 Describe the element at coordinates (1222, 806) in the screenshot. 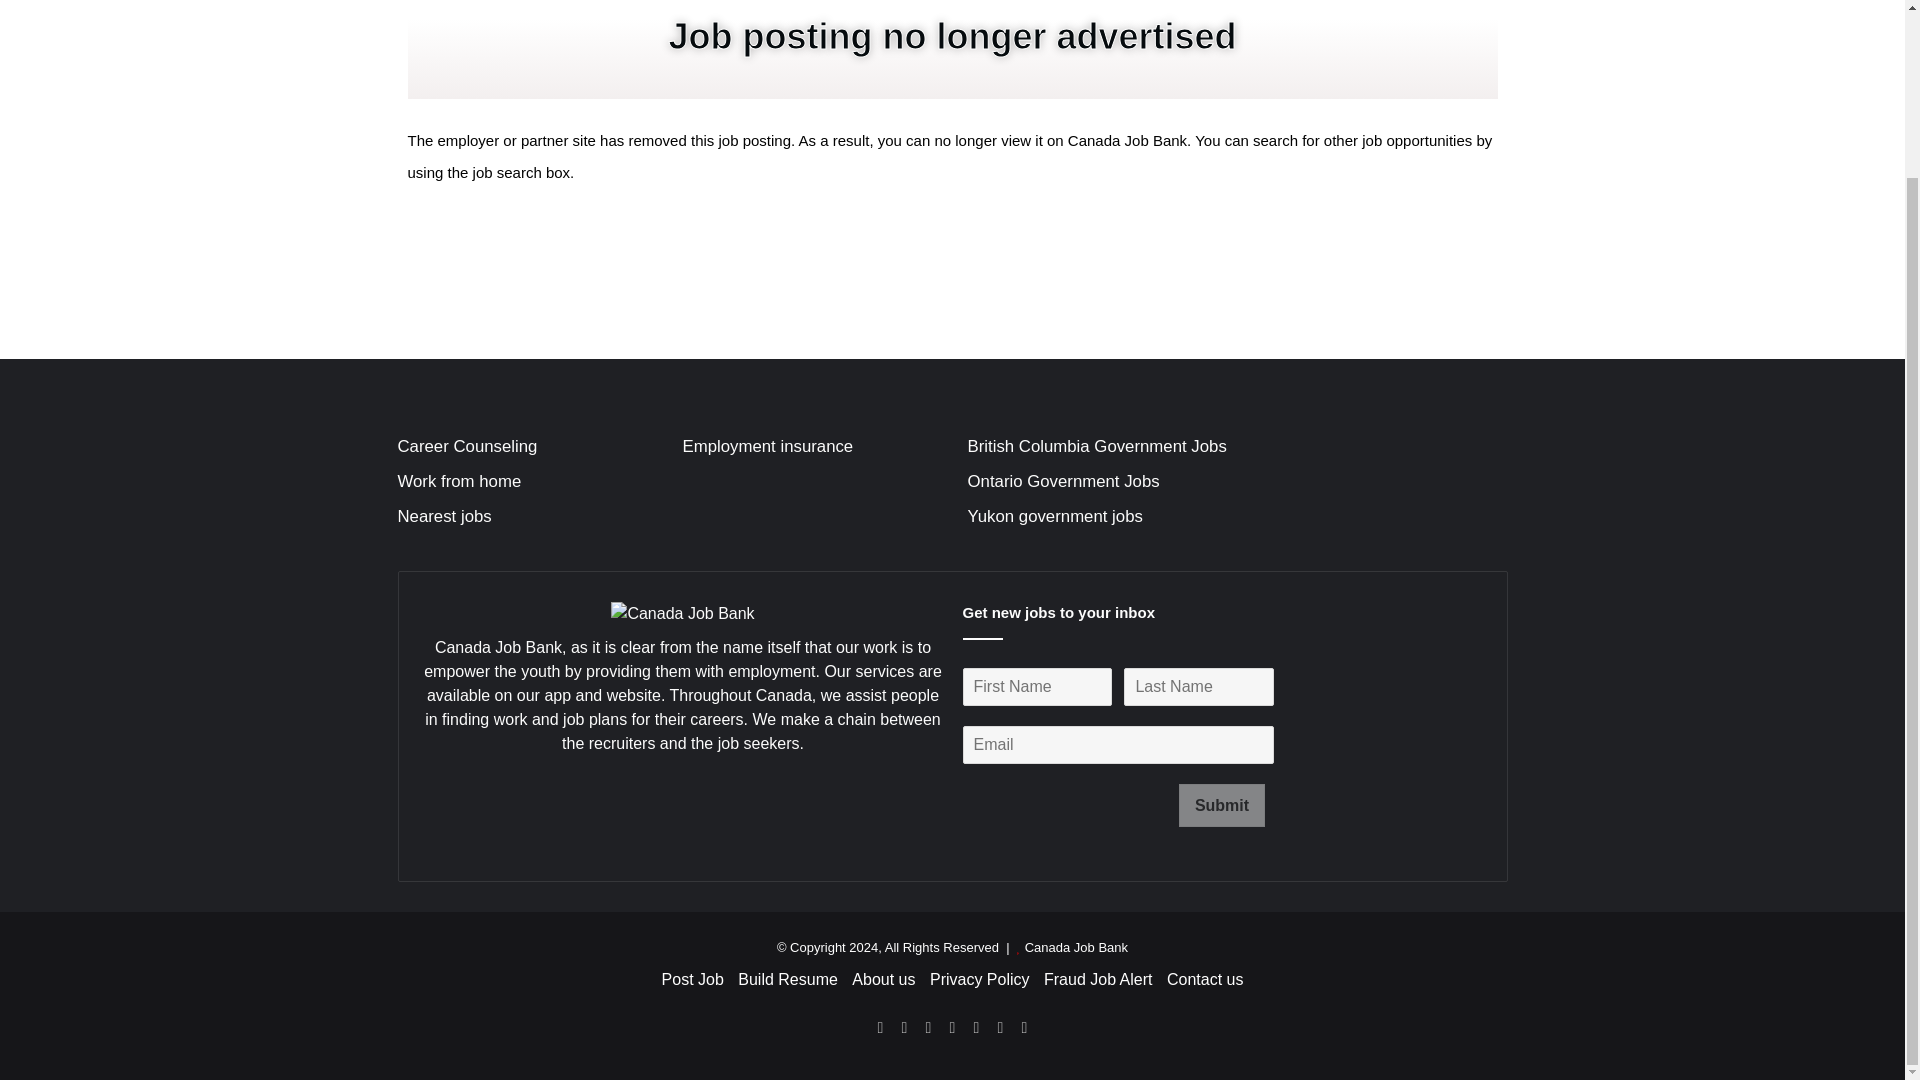

I see `Submit` at that location.